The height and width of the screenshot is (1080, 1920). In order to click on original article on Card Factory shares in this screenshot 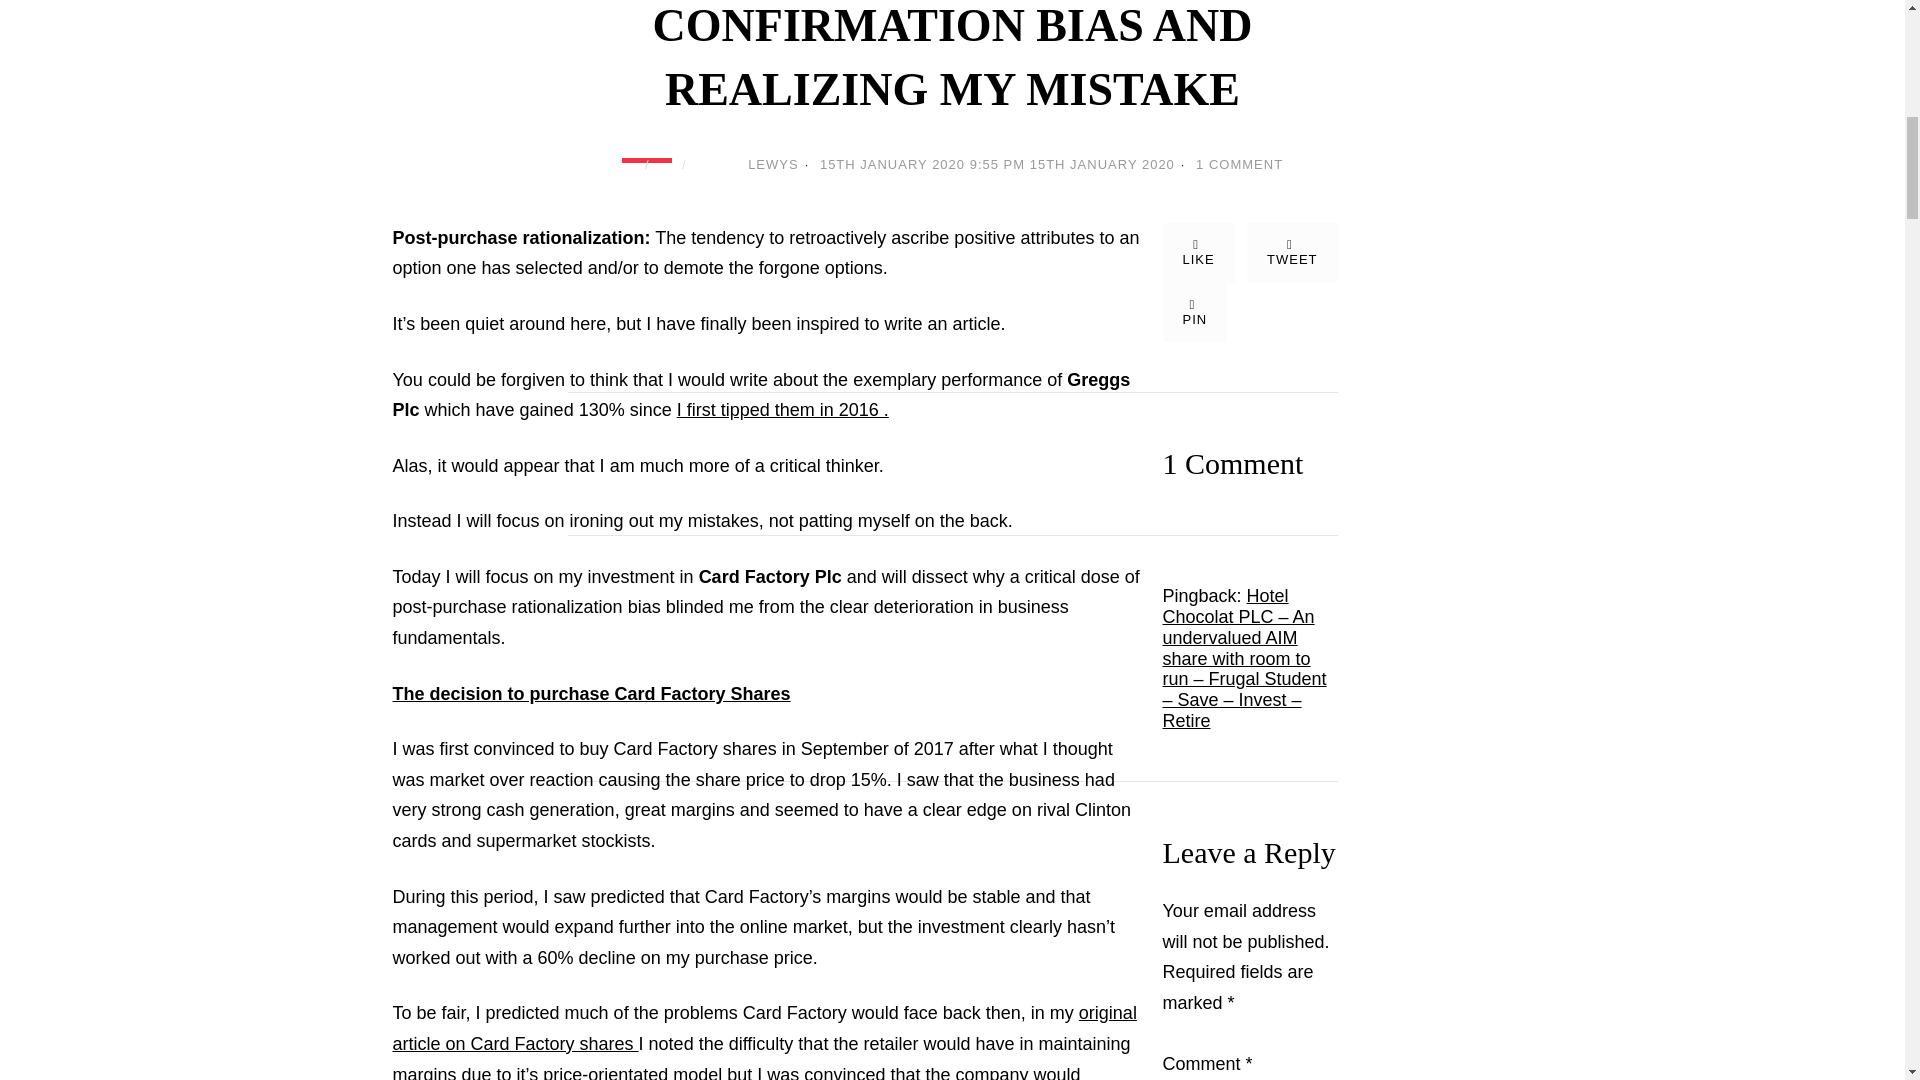, I will do `click(764, 1028)`.